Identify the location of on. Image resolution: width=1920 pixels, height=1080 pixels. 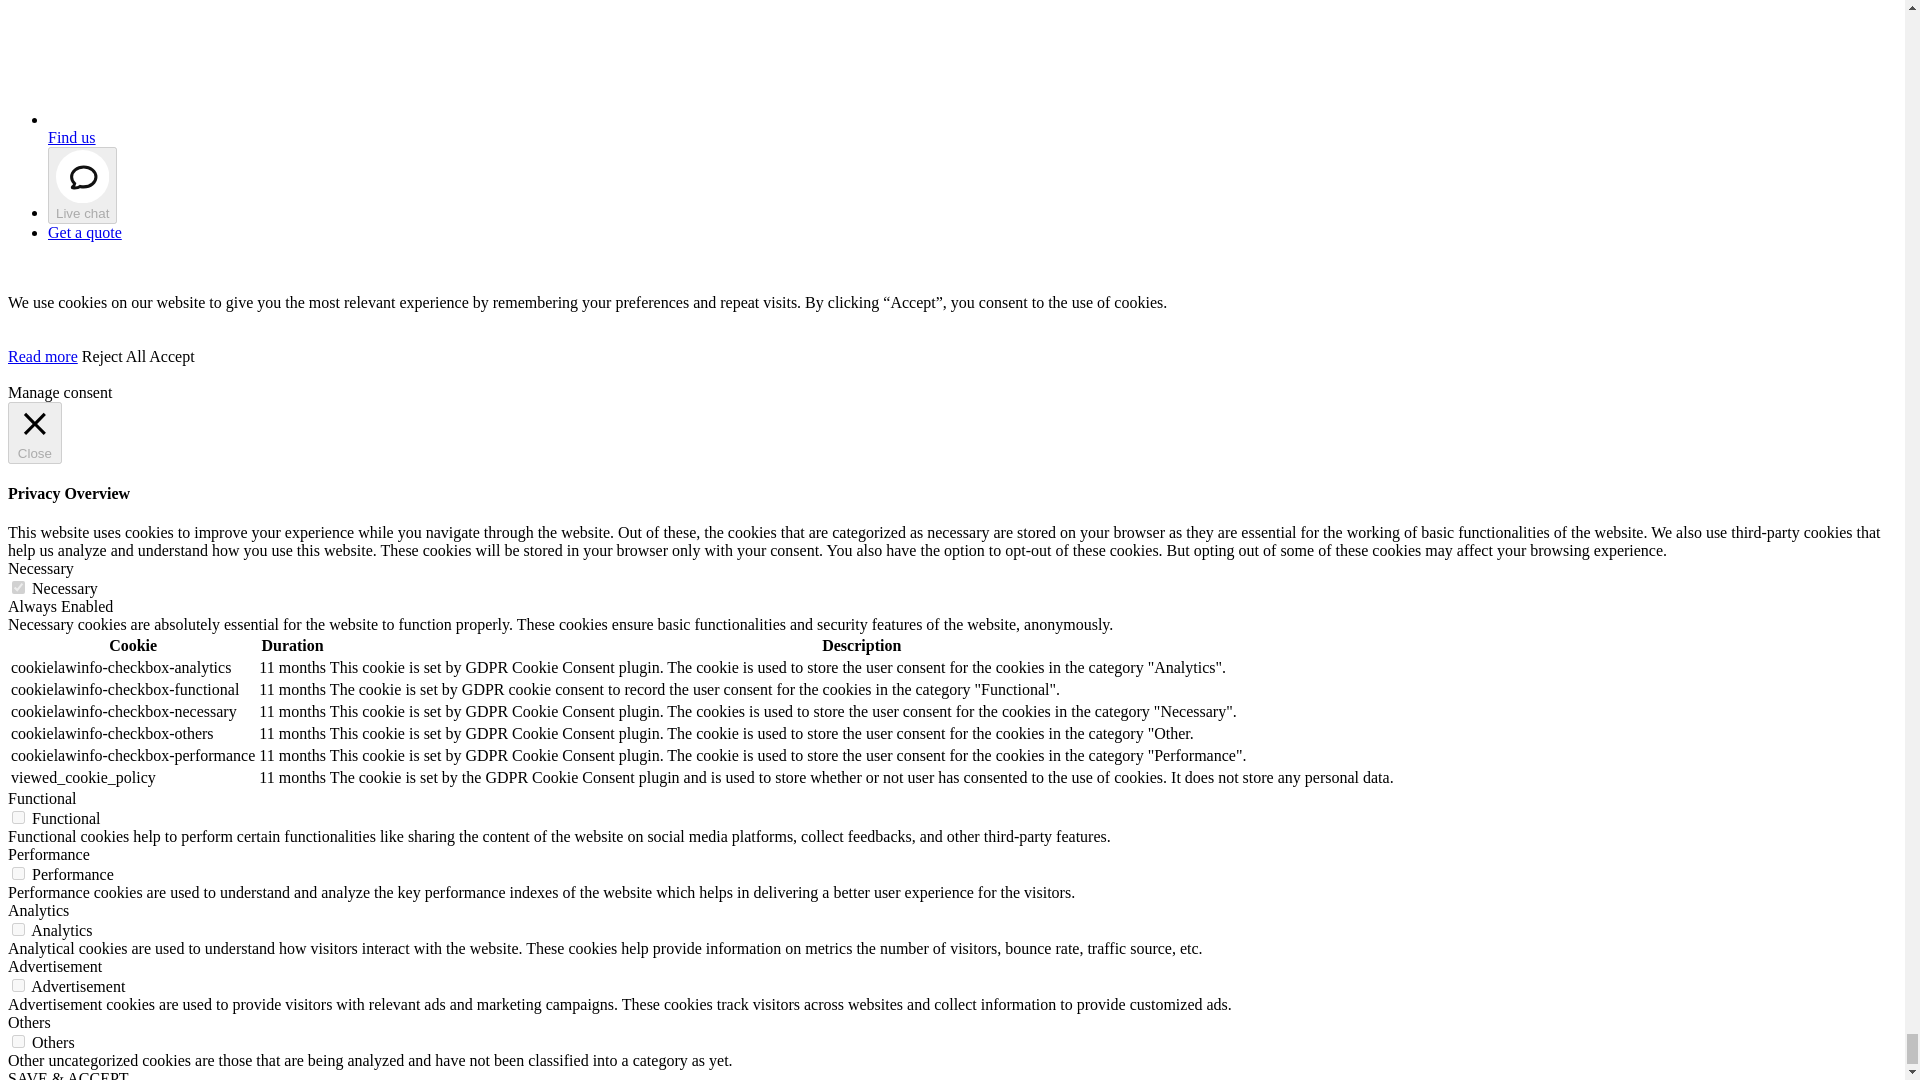
(18, 874).